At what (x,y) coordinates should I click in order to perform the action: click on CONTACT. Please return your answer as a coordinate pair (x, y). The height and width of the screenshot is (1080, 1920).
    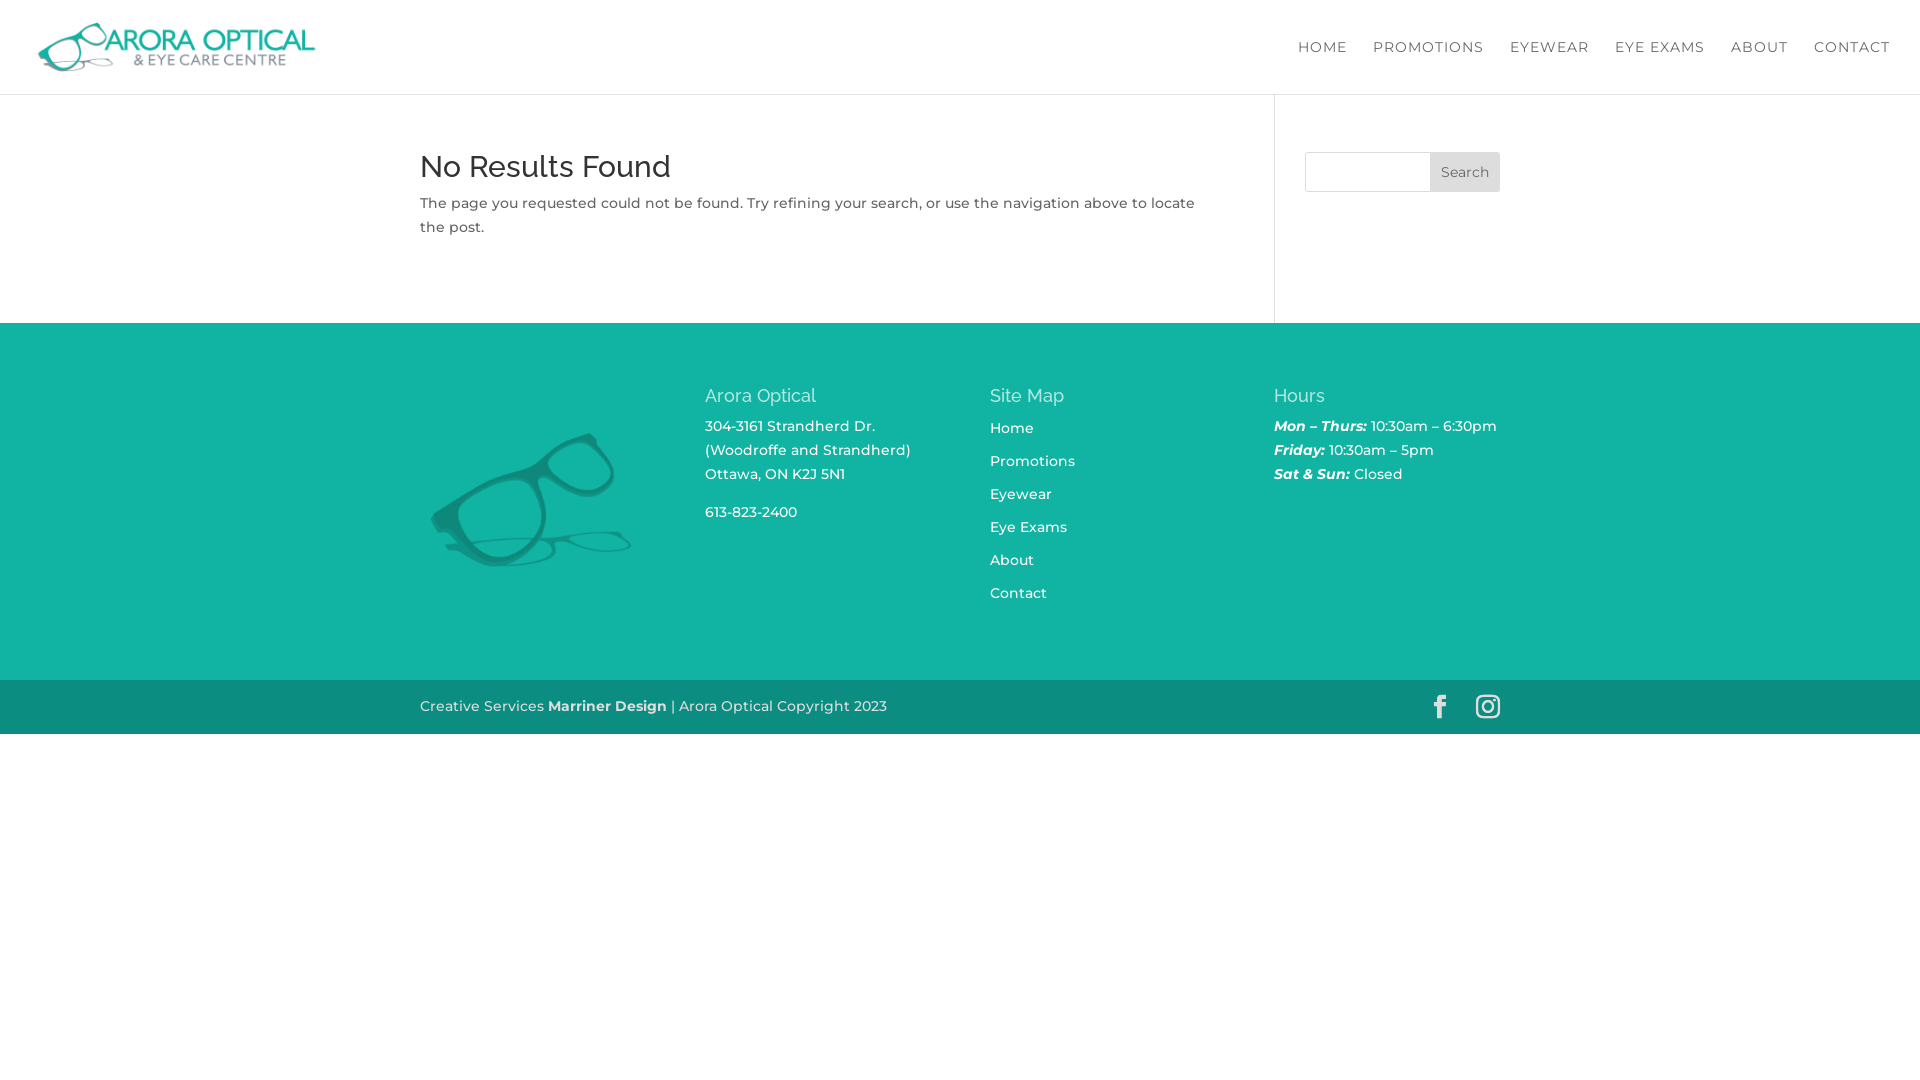
    Looking at the image, I should click on (1852, 67).